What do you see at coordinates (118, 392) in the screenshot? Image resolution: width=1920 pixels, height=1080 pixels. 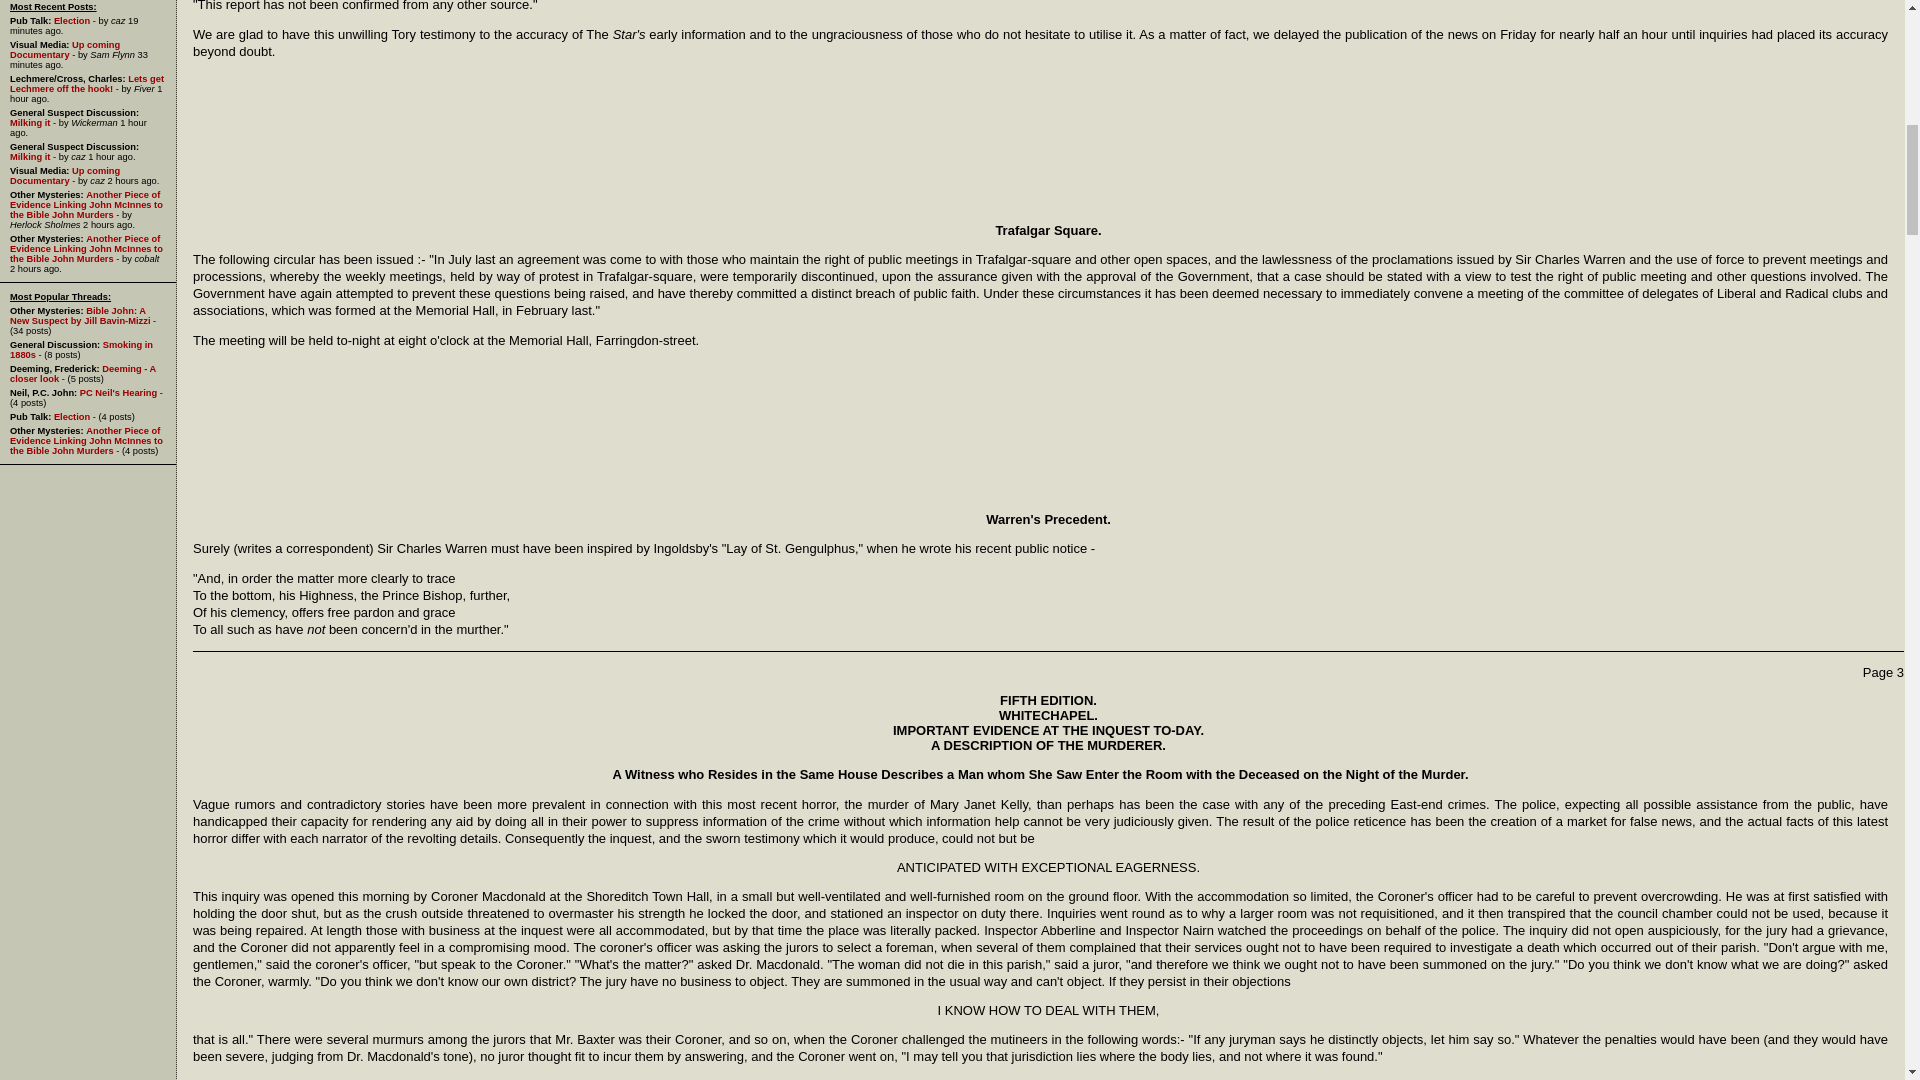 I see `PC Neil's Hearing` at bounding box center [118, 392].